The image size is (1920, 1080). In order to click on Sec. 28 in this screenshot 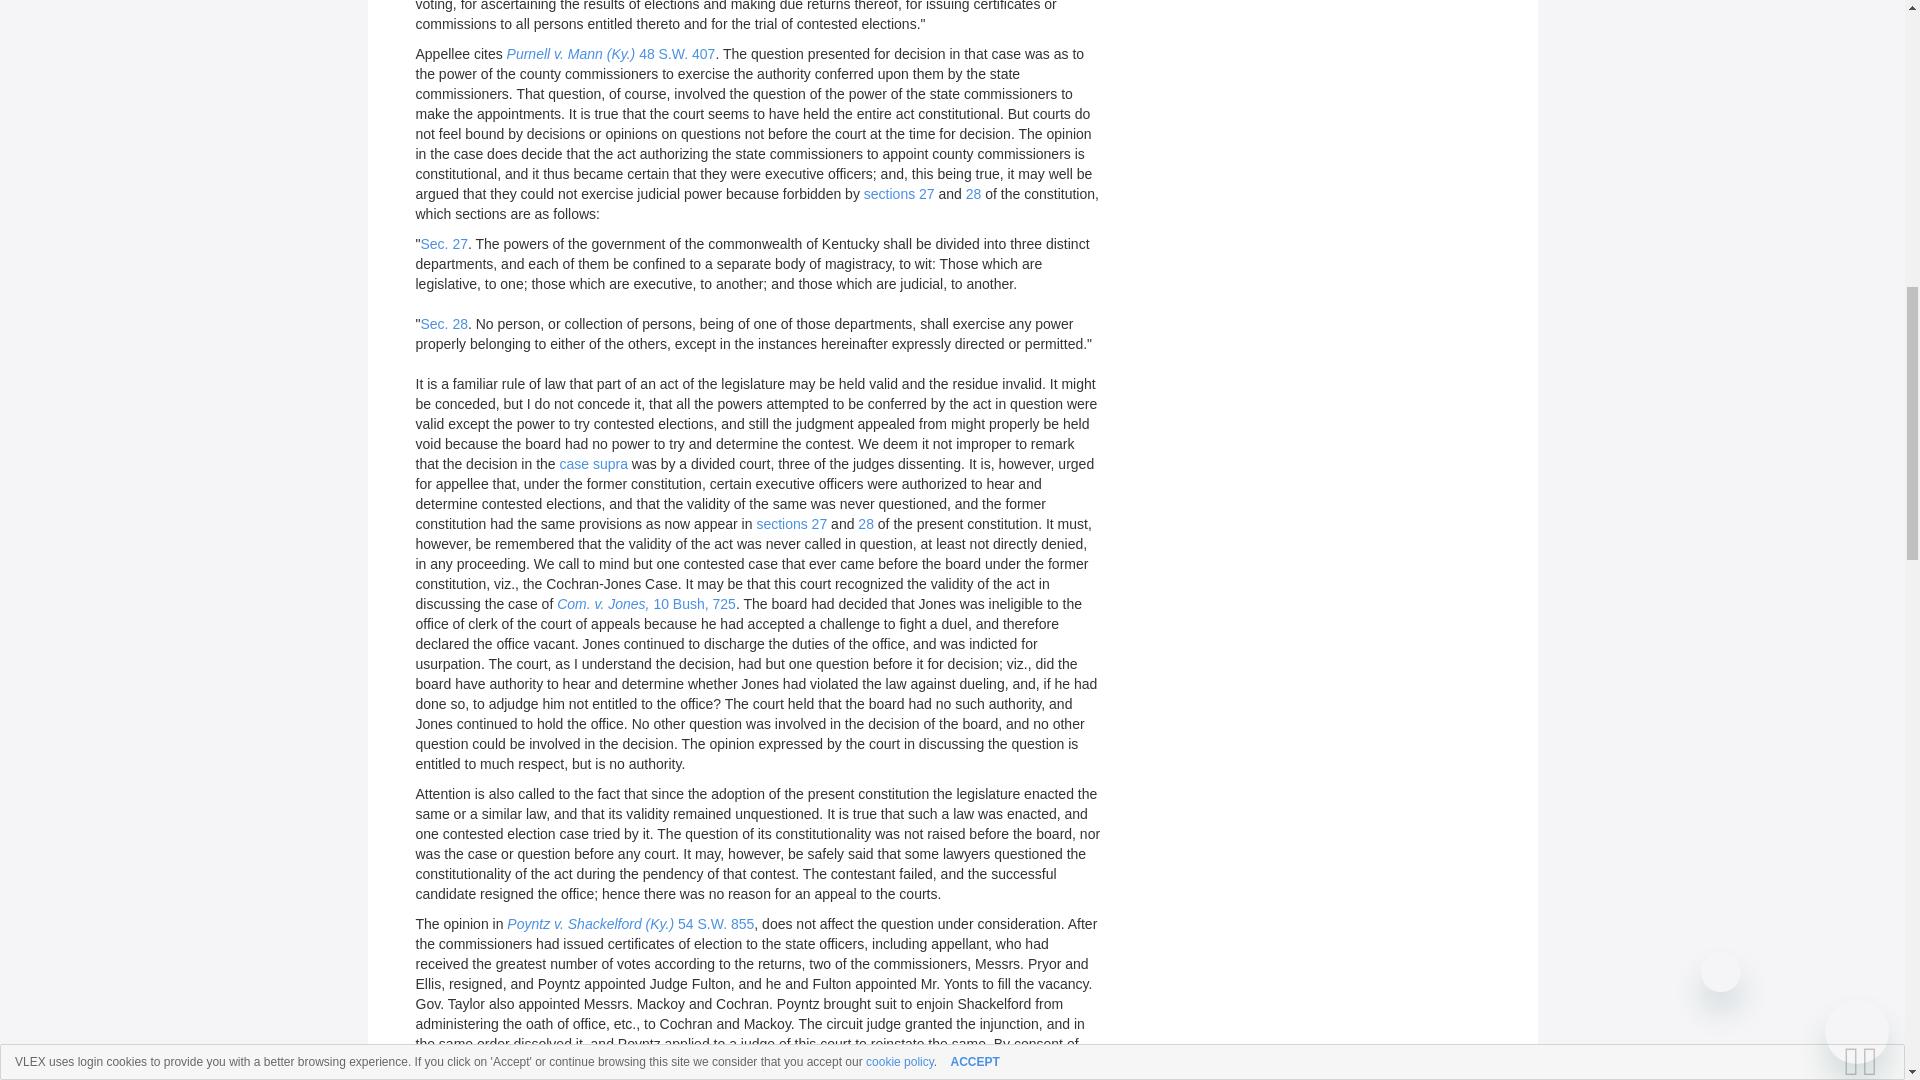, I will do `click(443, 324)`.